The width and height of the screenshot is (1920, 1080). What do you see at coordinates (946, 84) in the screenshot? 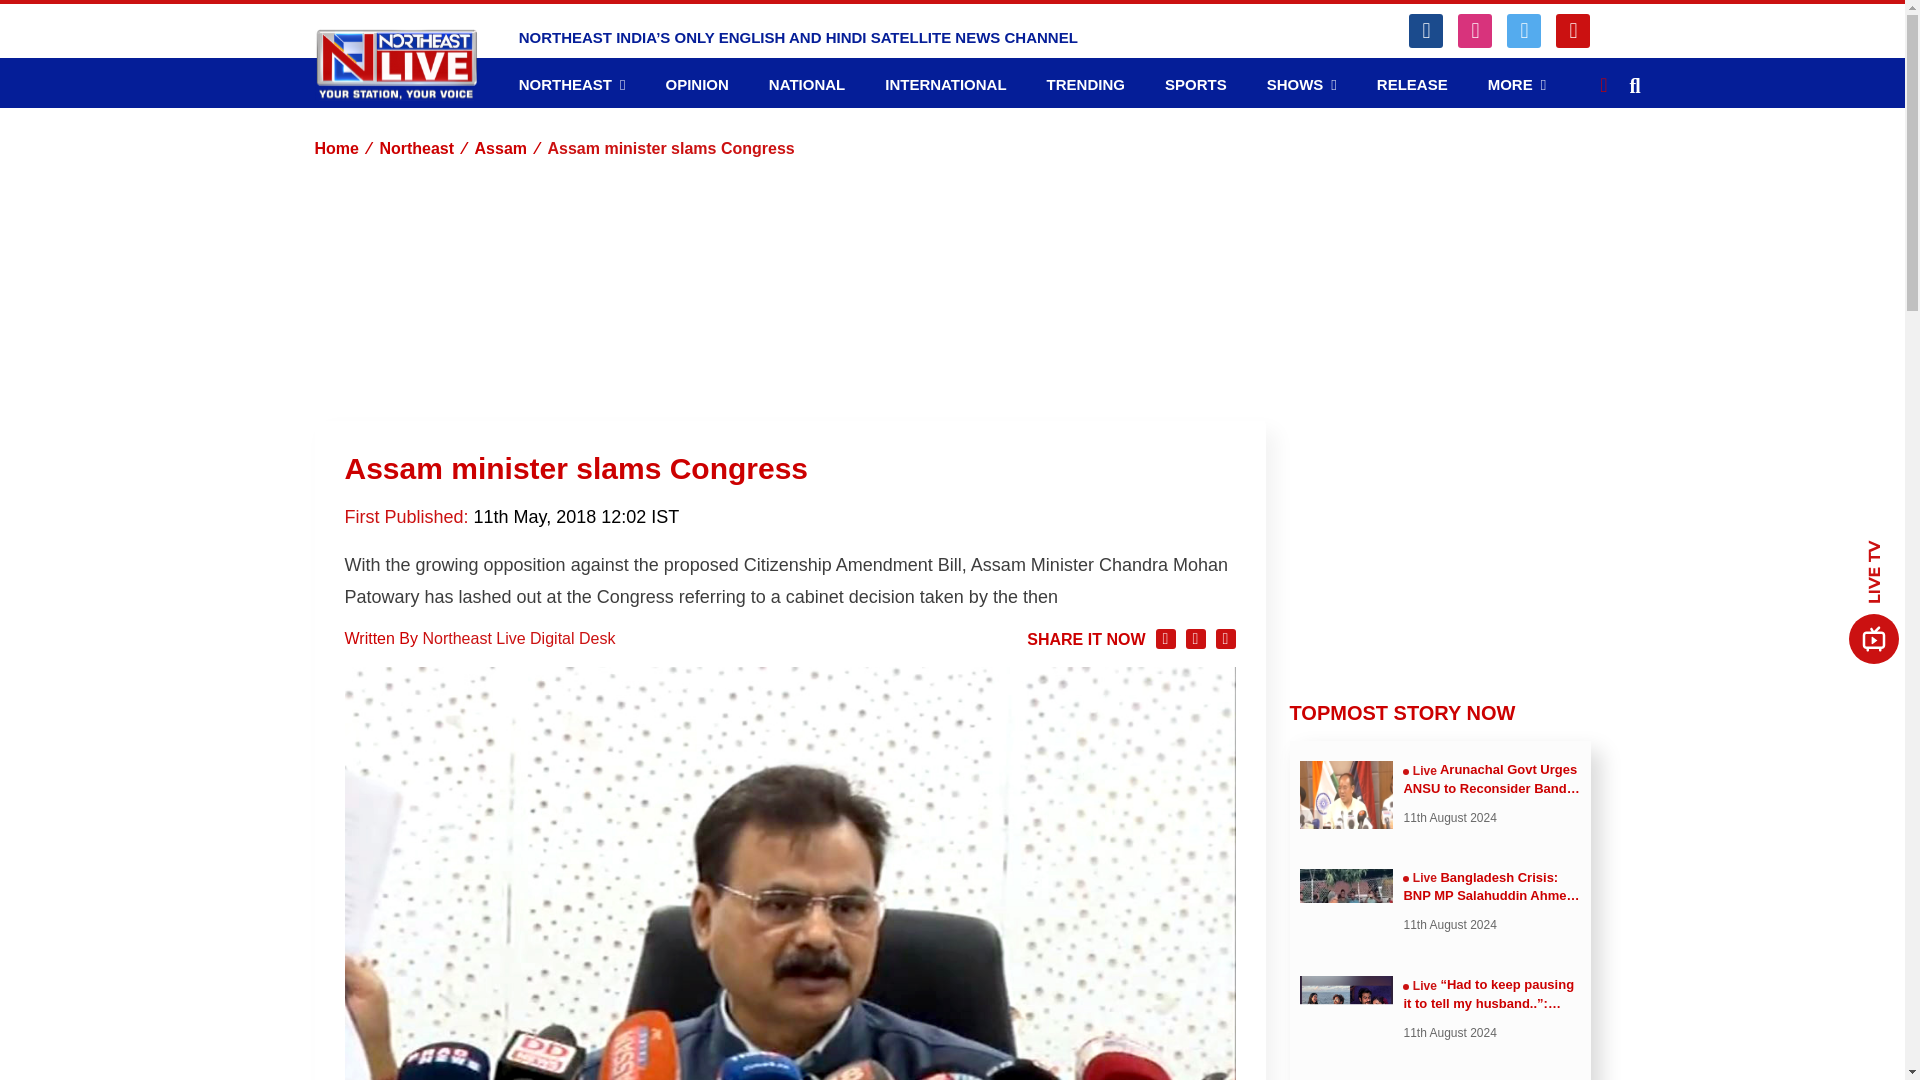
I see `INTERNATIONAL` at bounding box center [946, 84].